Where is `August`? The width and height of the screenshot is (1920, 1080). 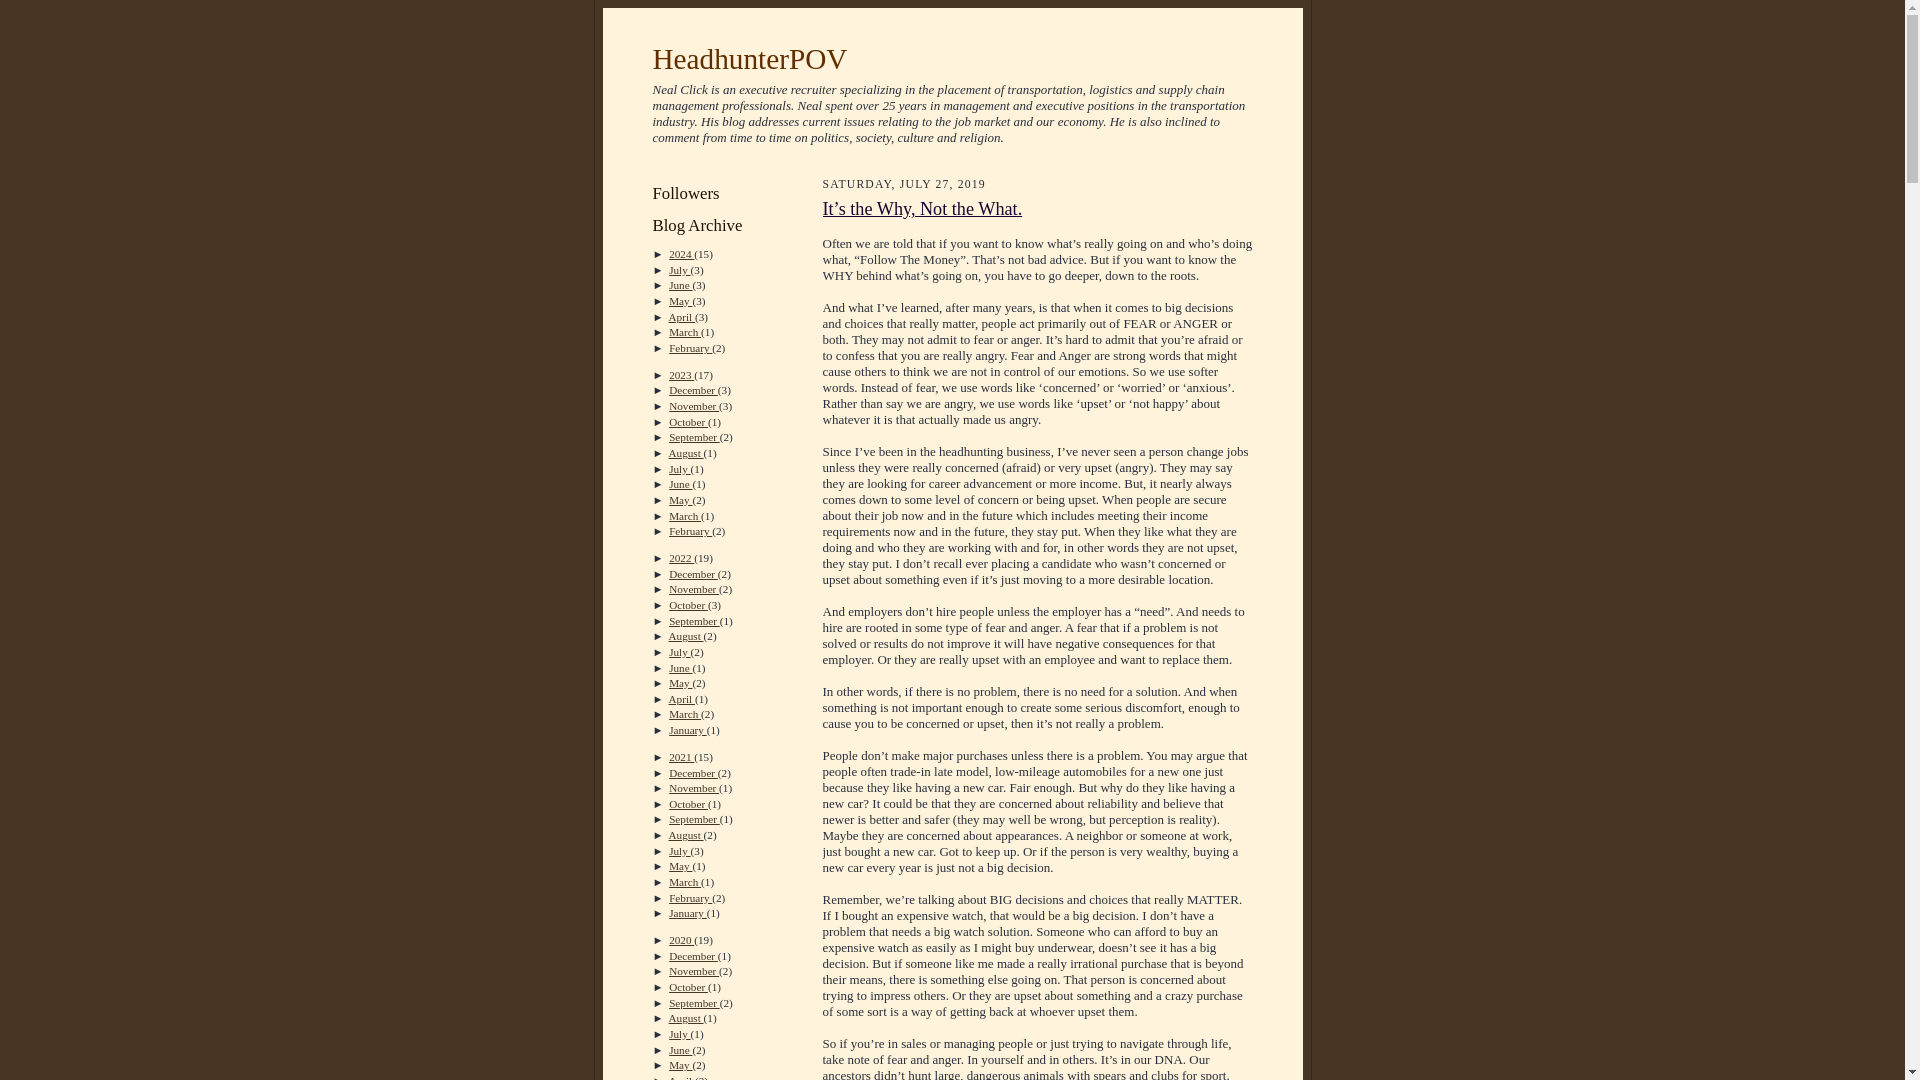 August is located at coordinates (686, 453).